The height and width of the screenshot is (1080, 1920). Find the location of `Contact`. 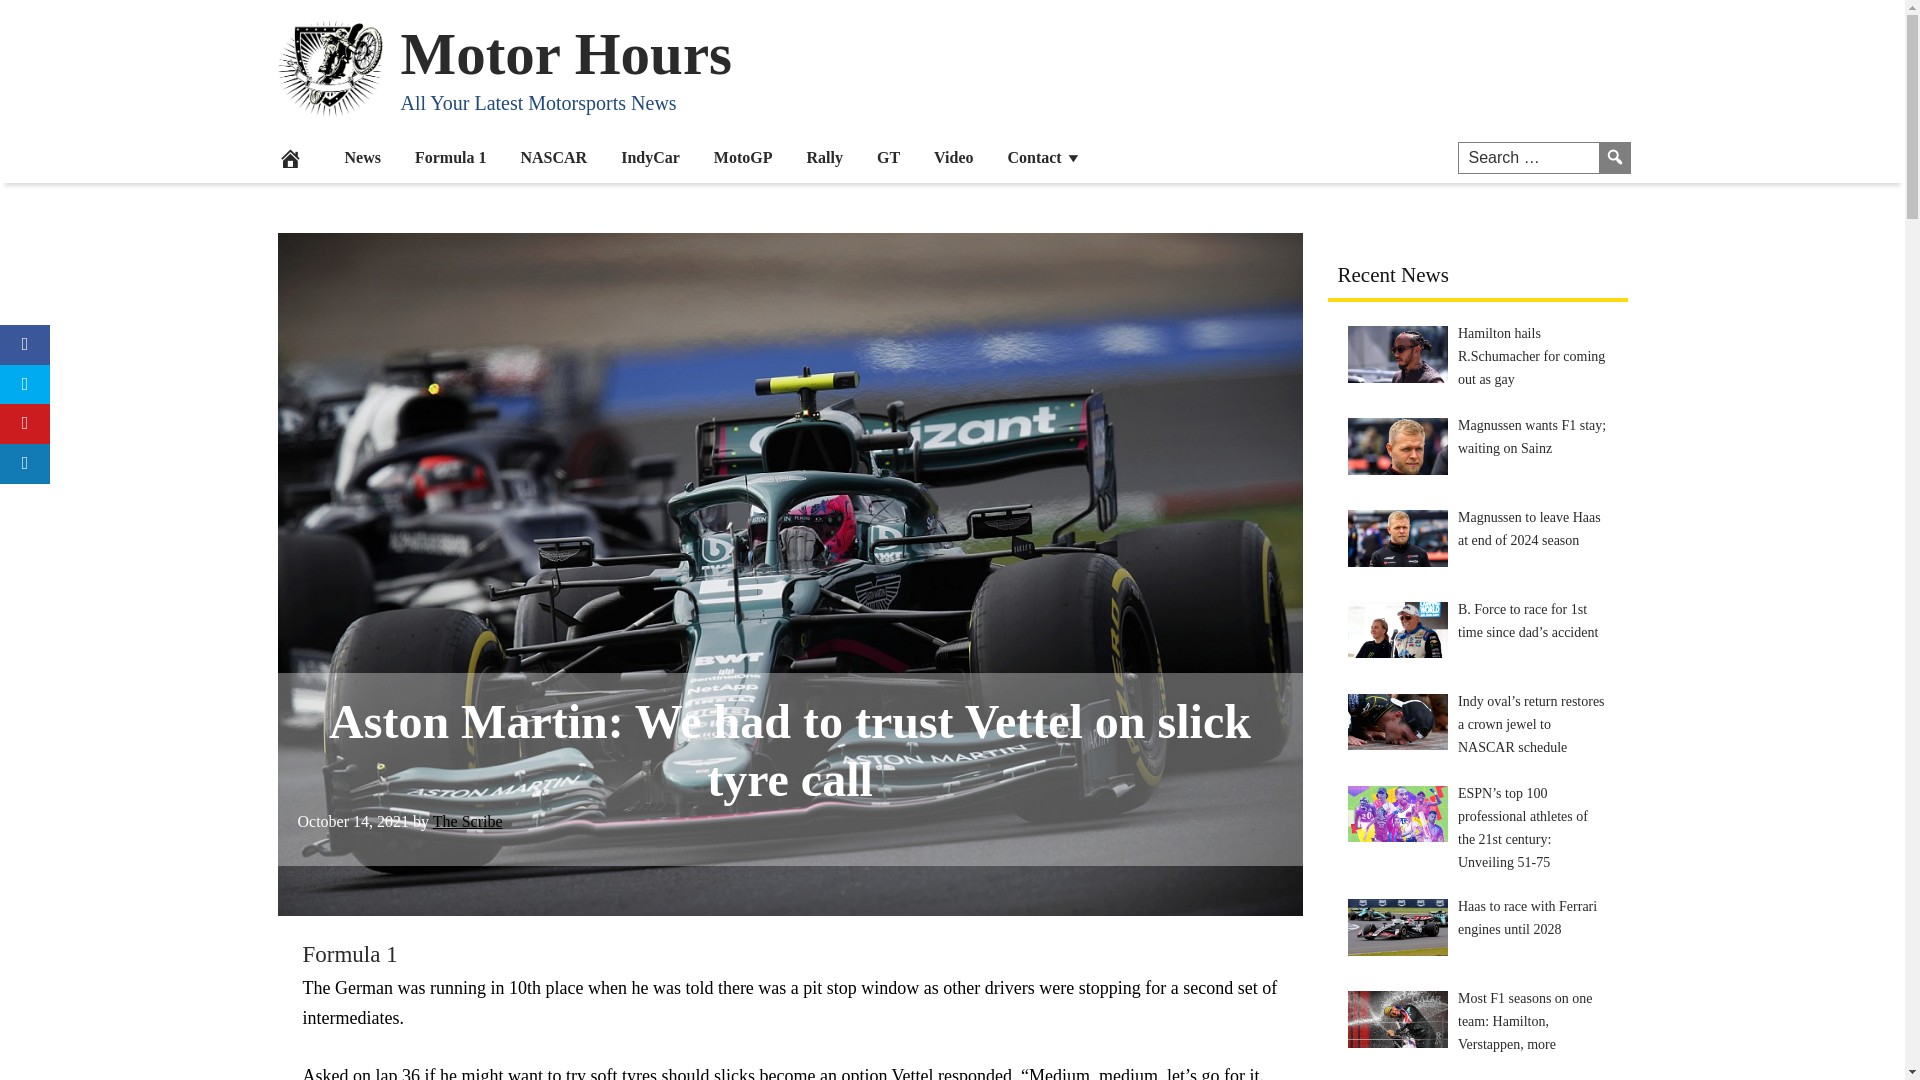

Contact is located at coordinates (1044, 156).